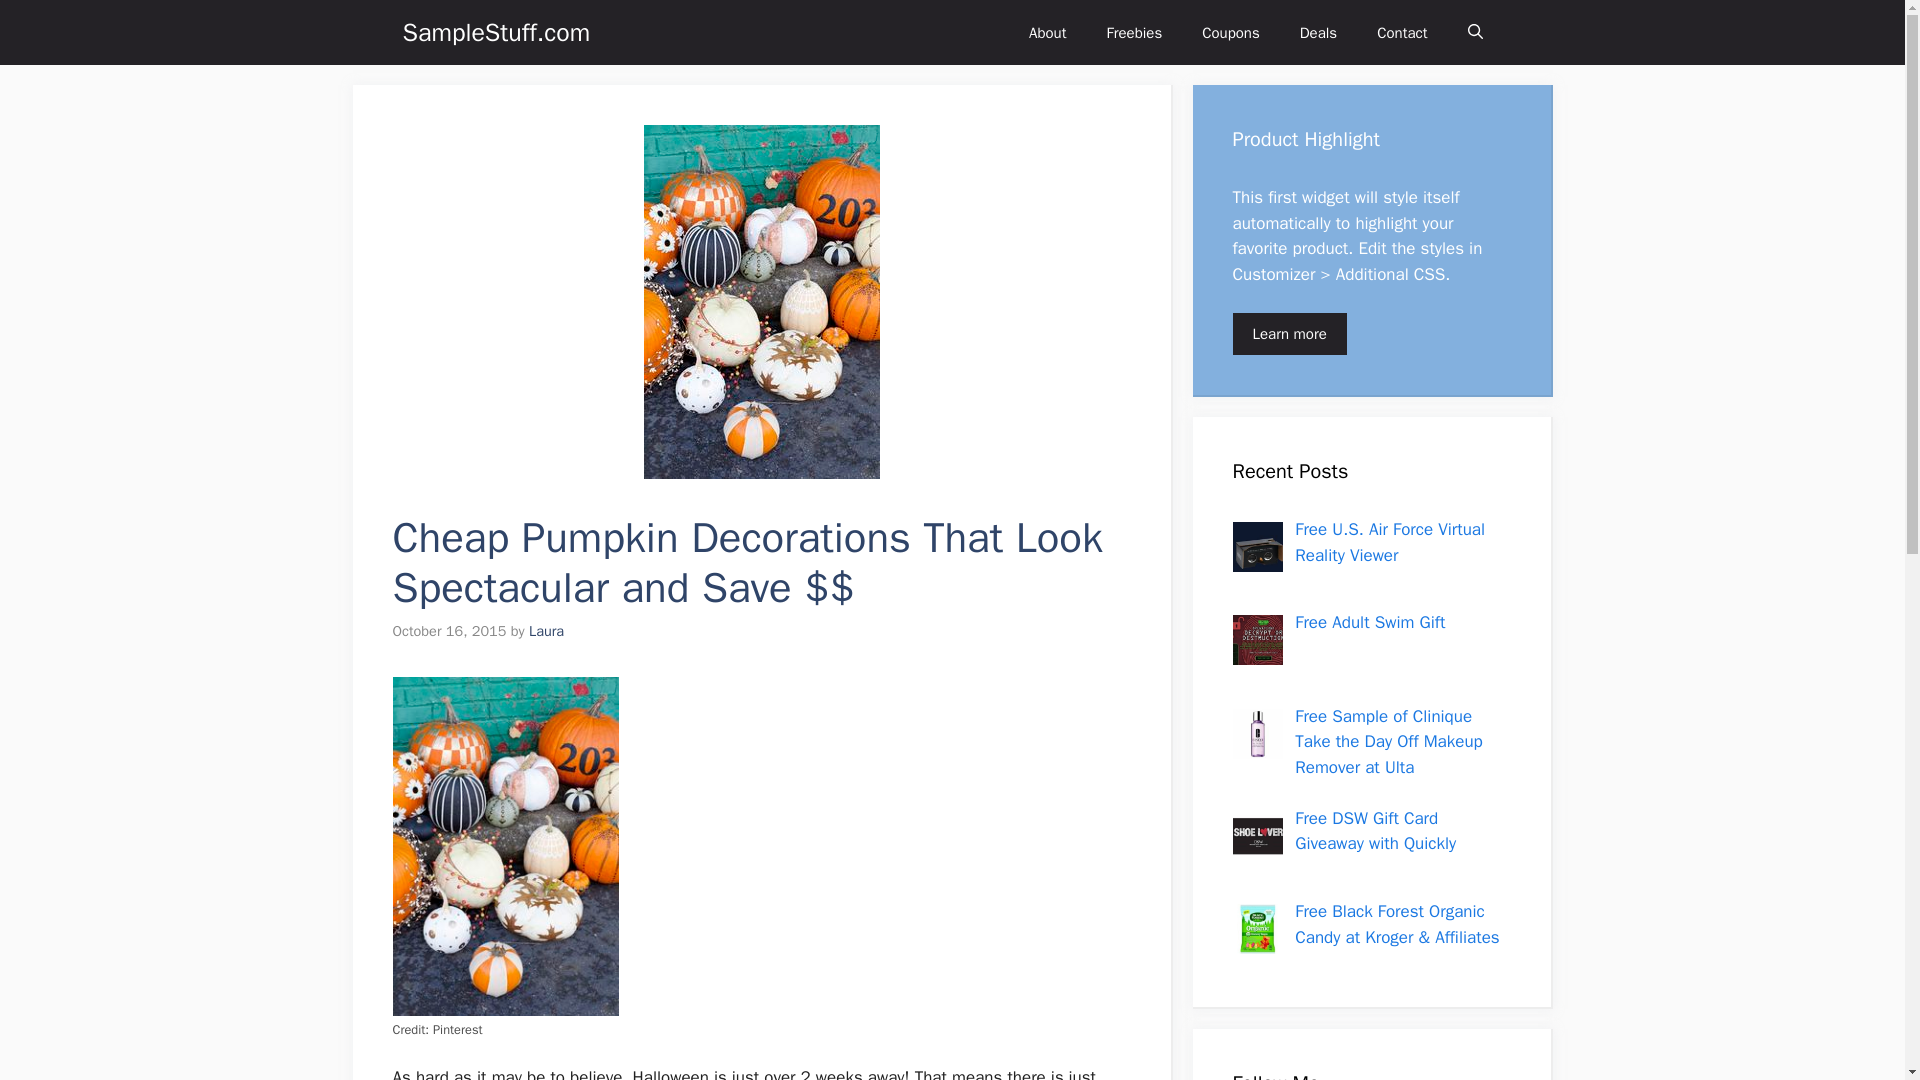 This screenshot has width=1920, height=1080. Describe the element at coordinates (1134, 32) in the screenshot. I see `Freebies` at that location.